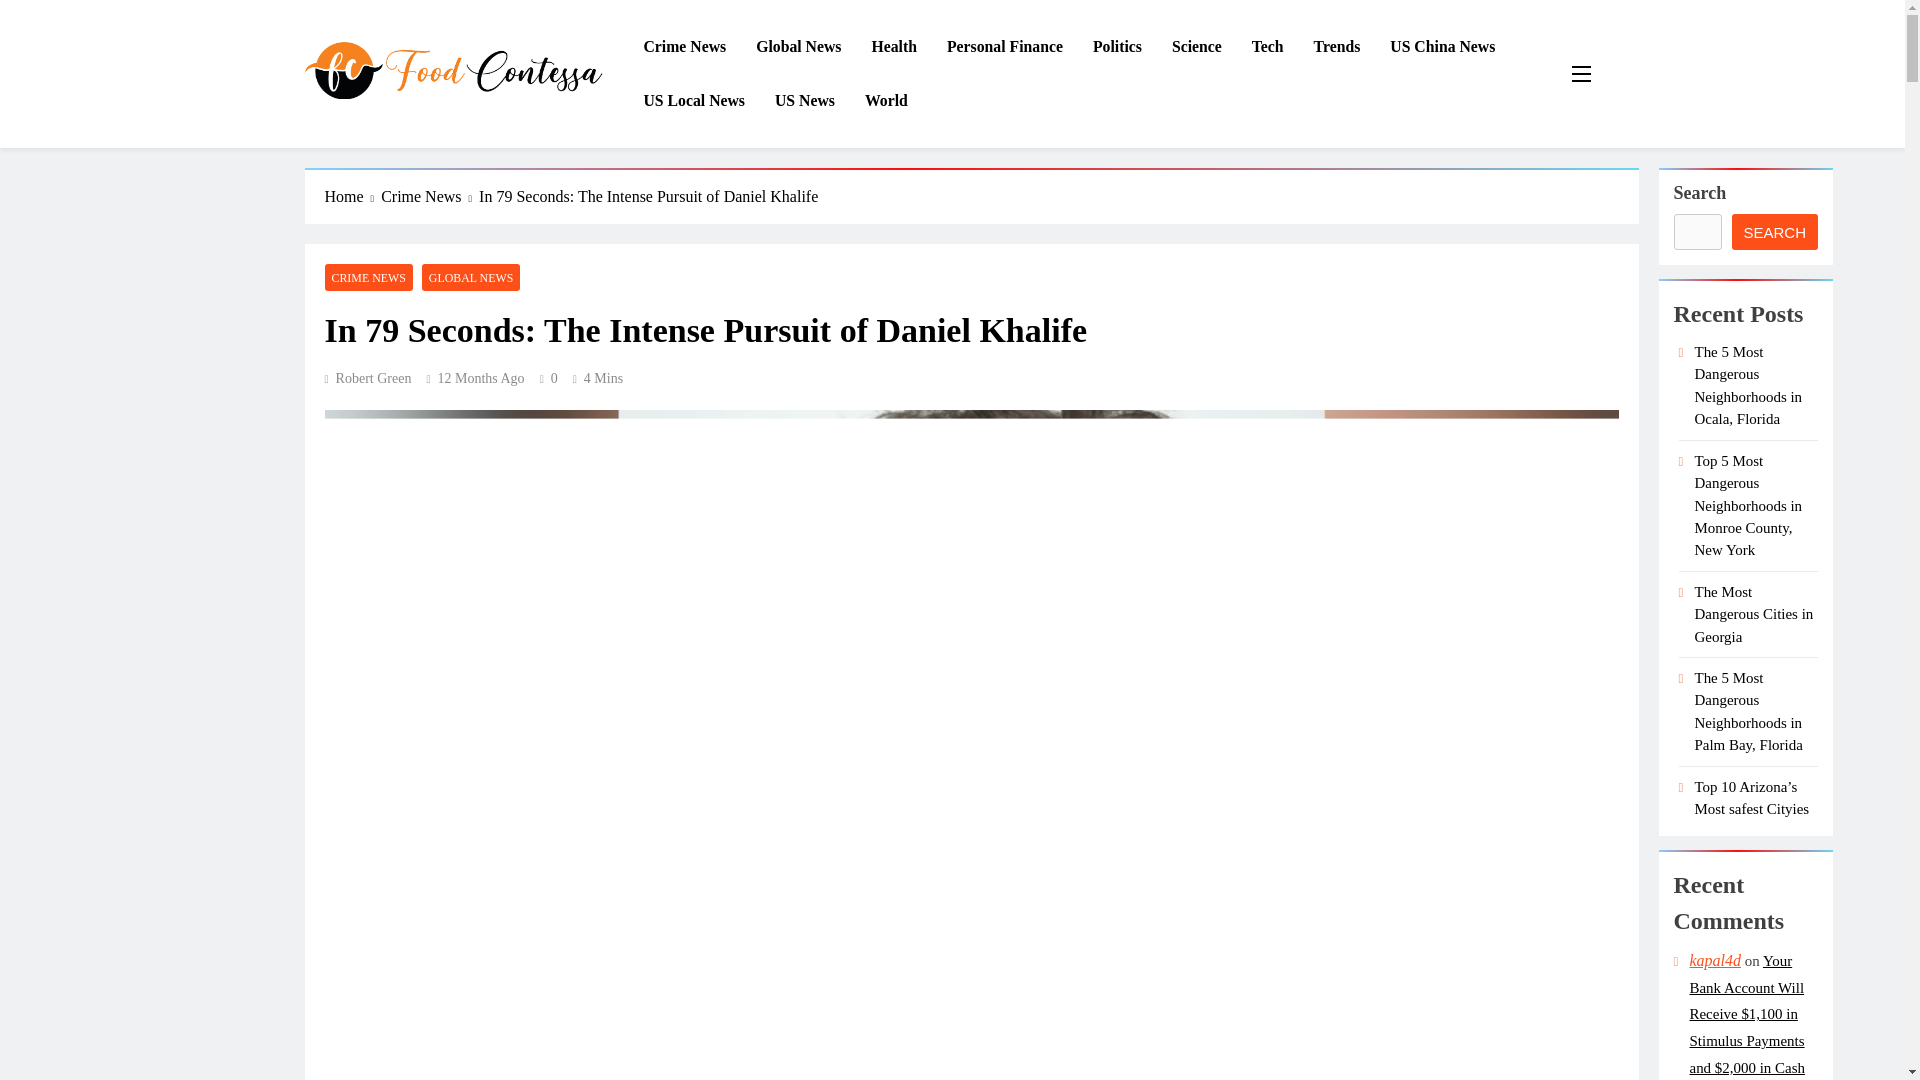 The height and width of the screenshot is (1080, 1920). I want to click on US China News, so click(1442, 47).